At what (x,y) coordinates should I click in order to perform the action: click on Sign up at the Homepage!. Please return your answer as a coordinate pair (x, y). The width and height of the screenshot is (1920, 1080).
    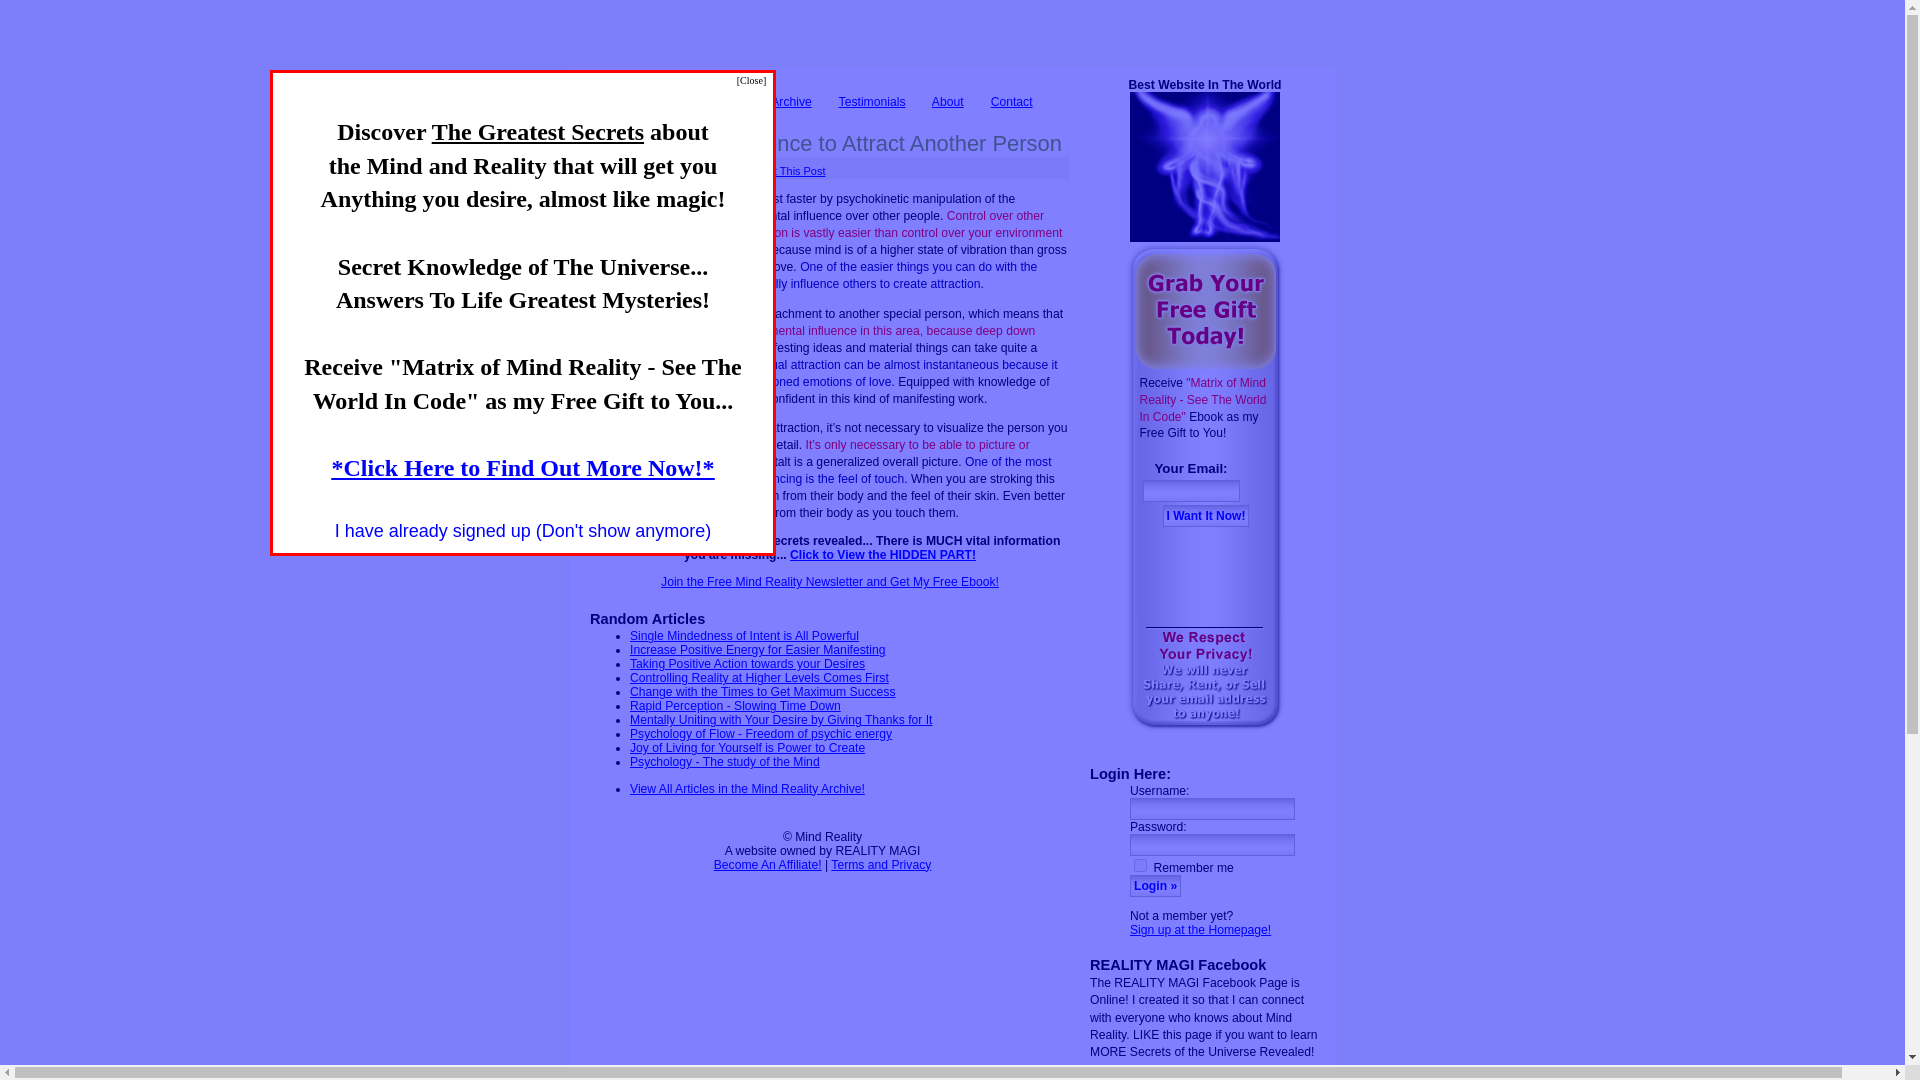
    Looking at the image, I should click on (1200, 930).